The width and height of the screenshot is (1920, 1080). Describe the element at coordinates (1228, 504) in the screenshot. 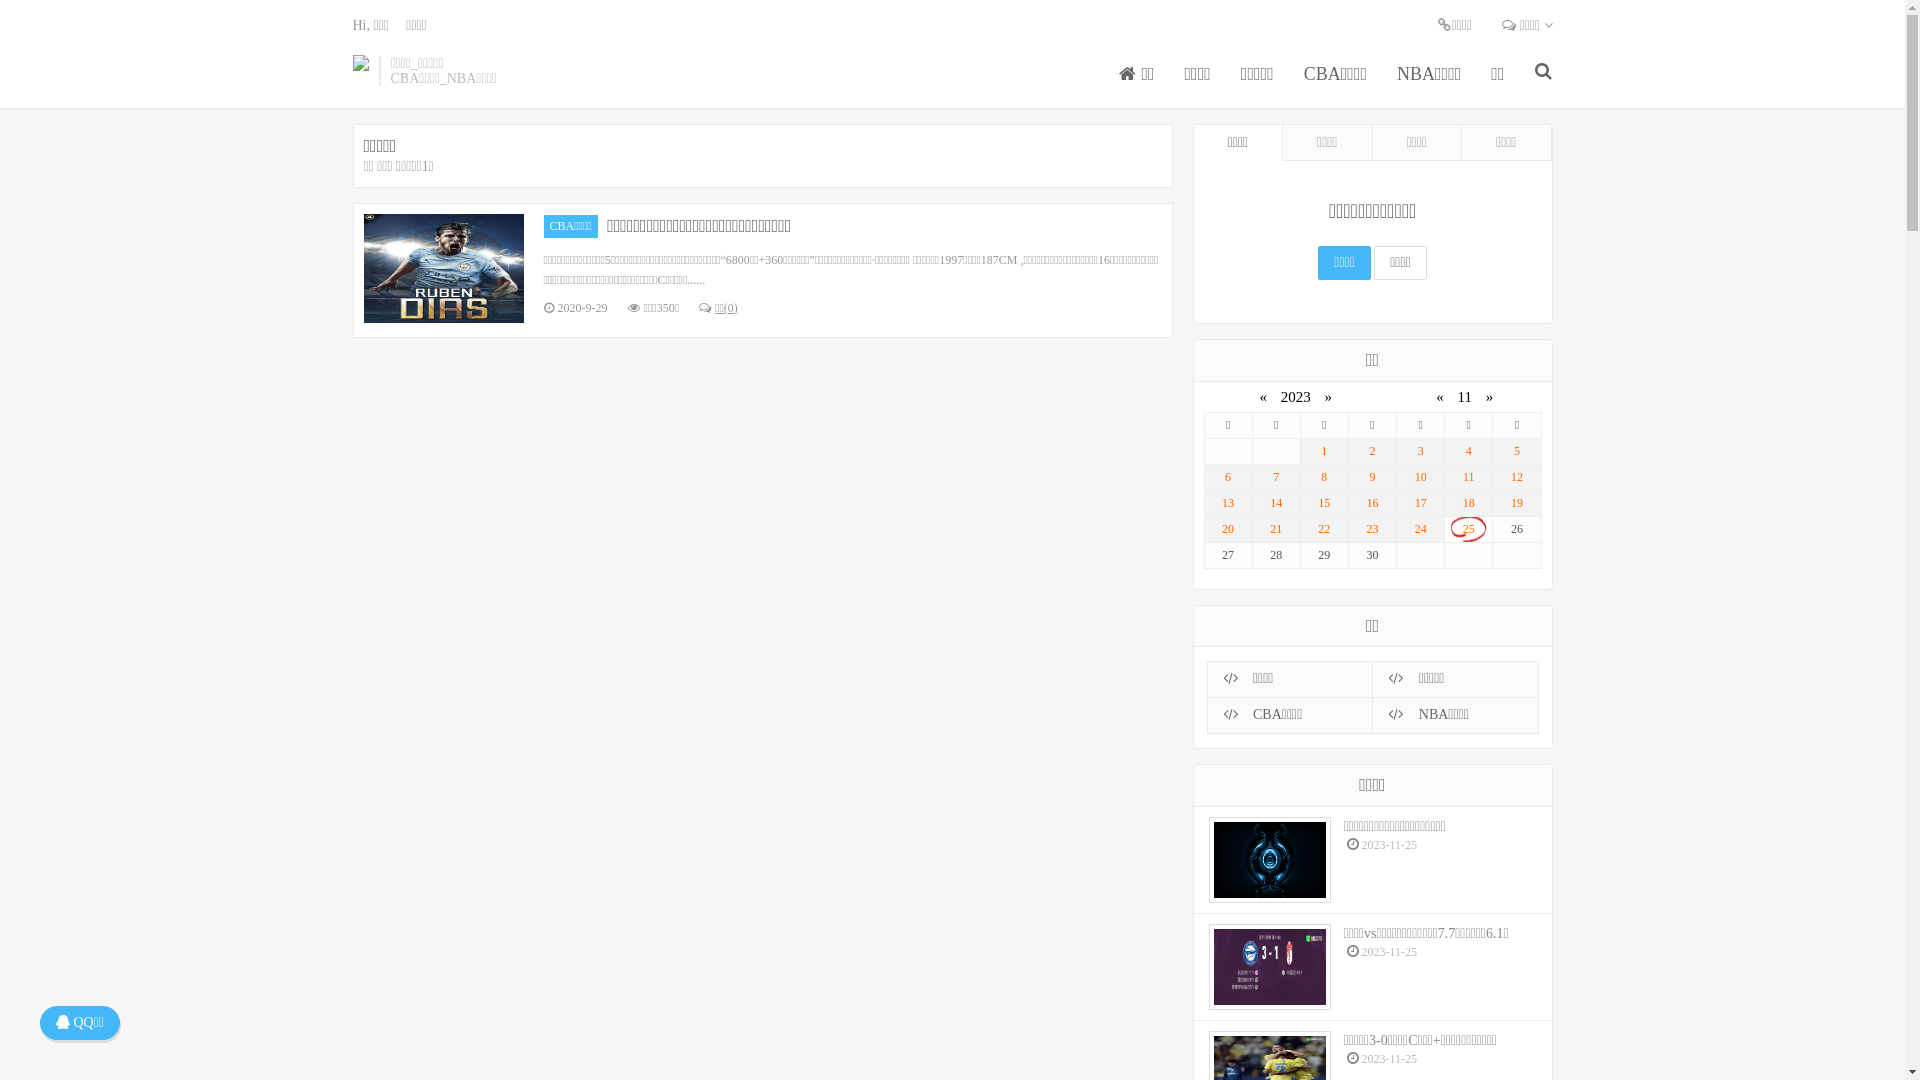

I see `13` at that location.